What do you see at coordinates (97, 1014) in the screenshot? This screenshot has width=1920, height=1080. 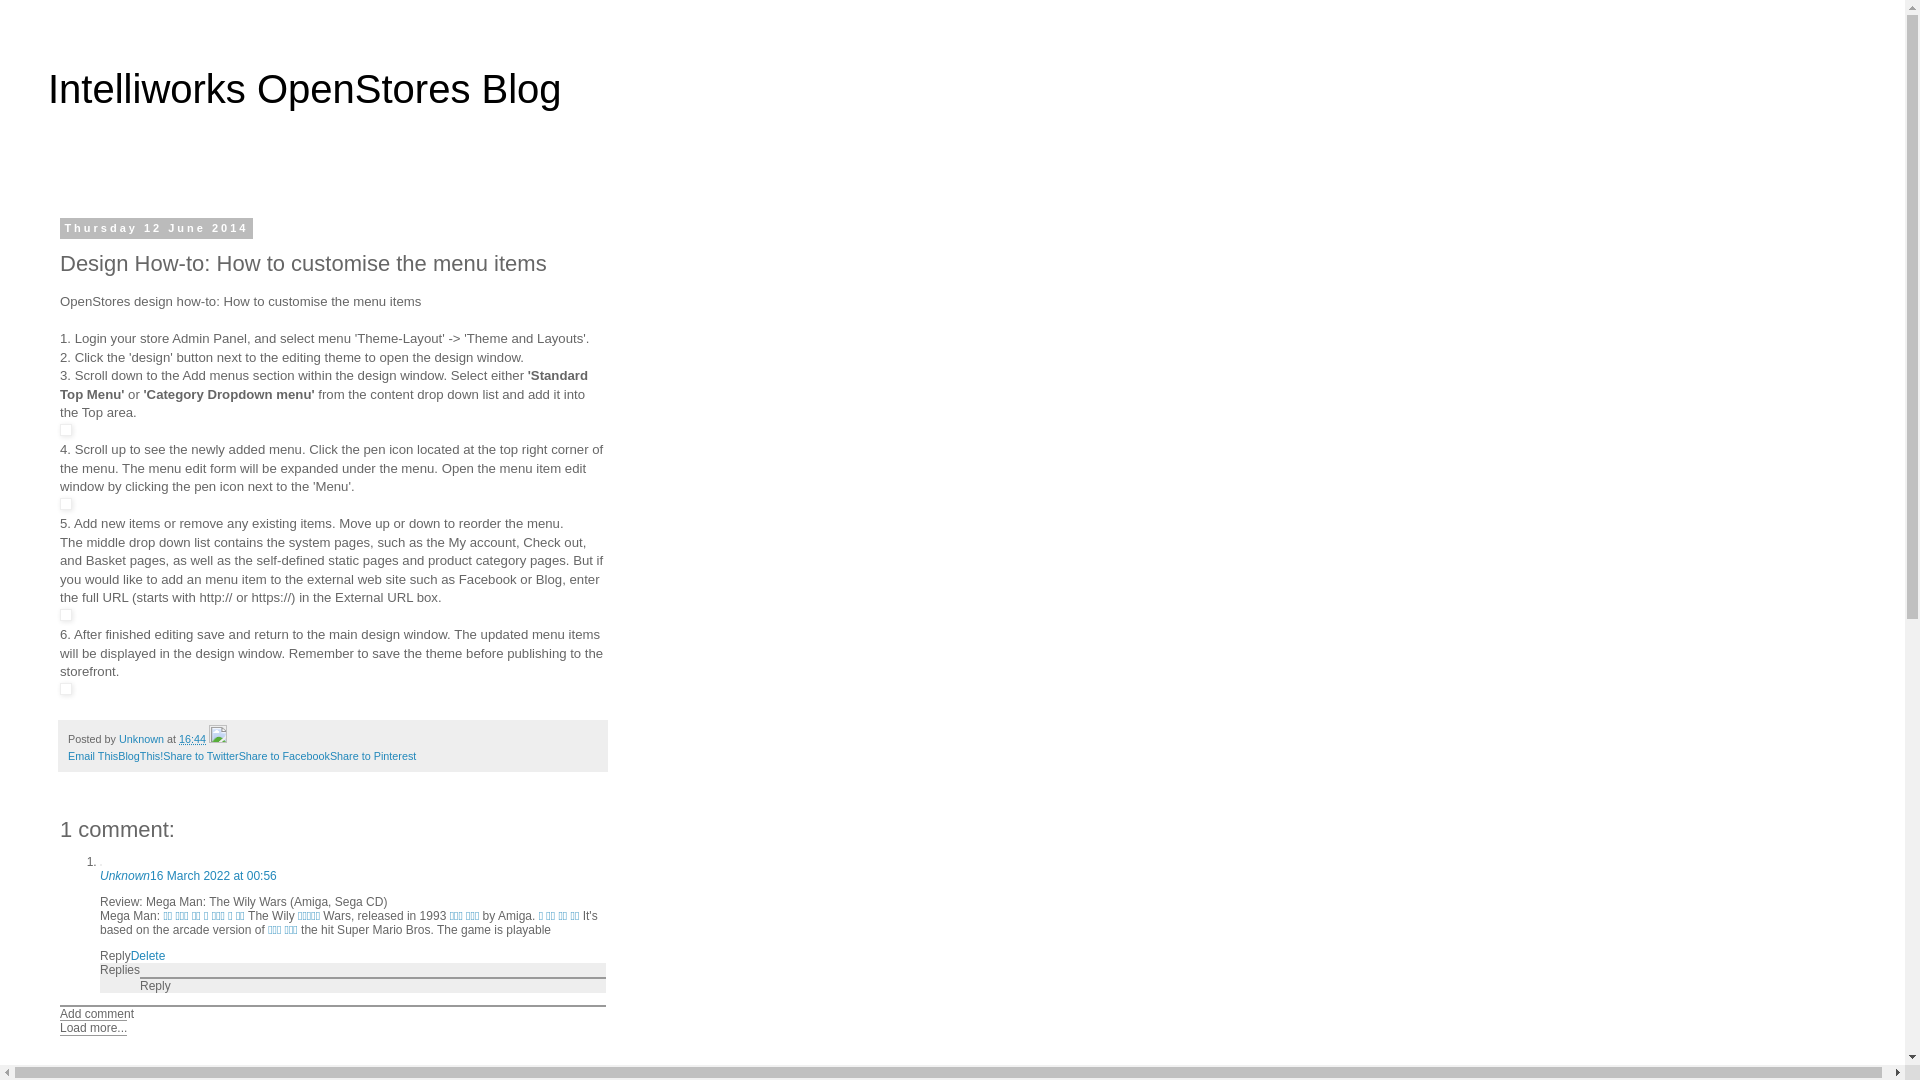 I see `Add comment` at bounding box center [97, 1014].